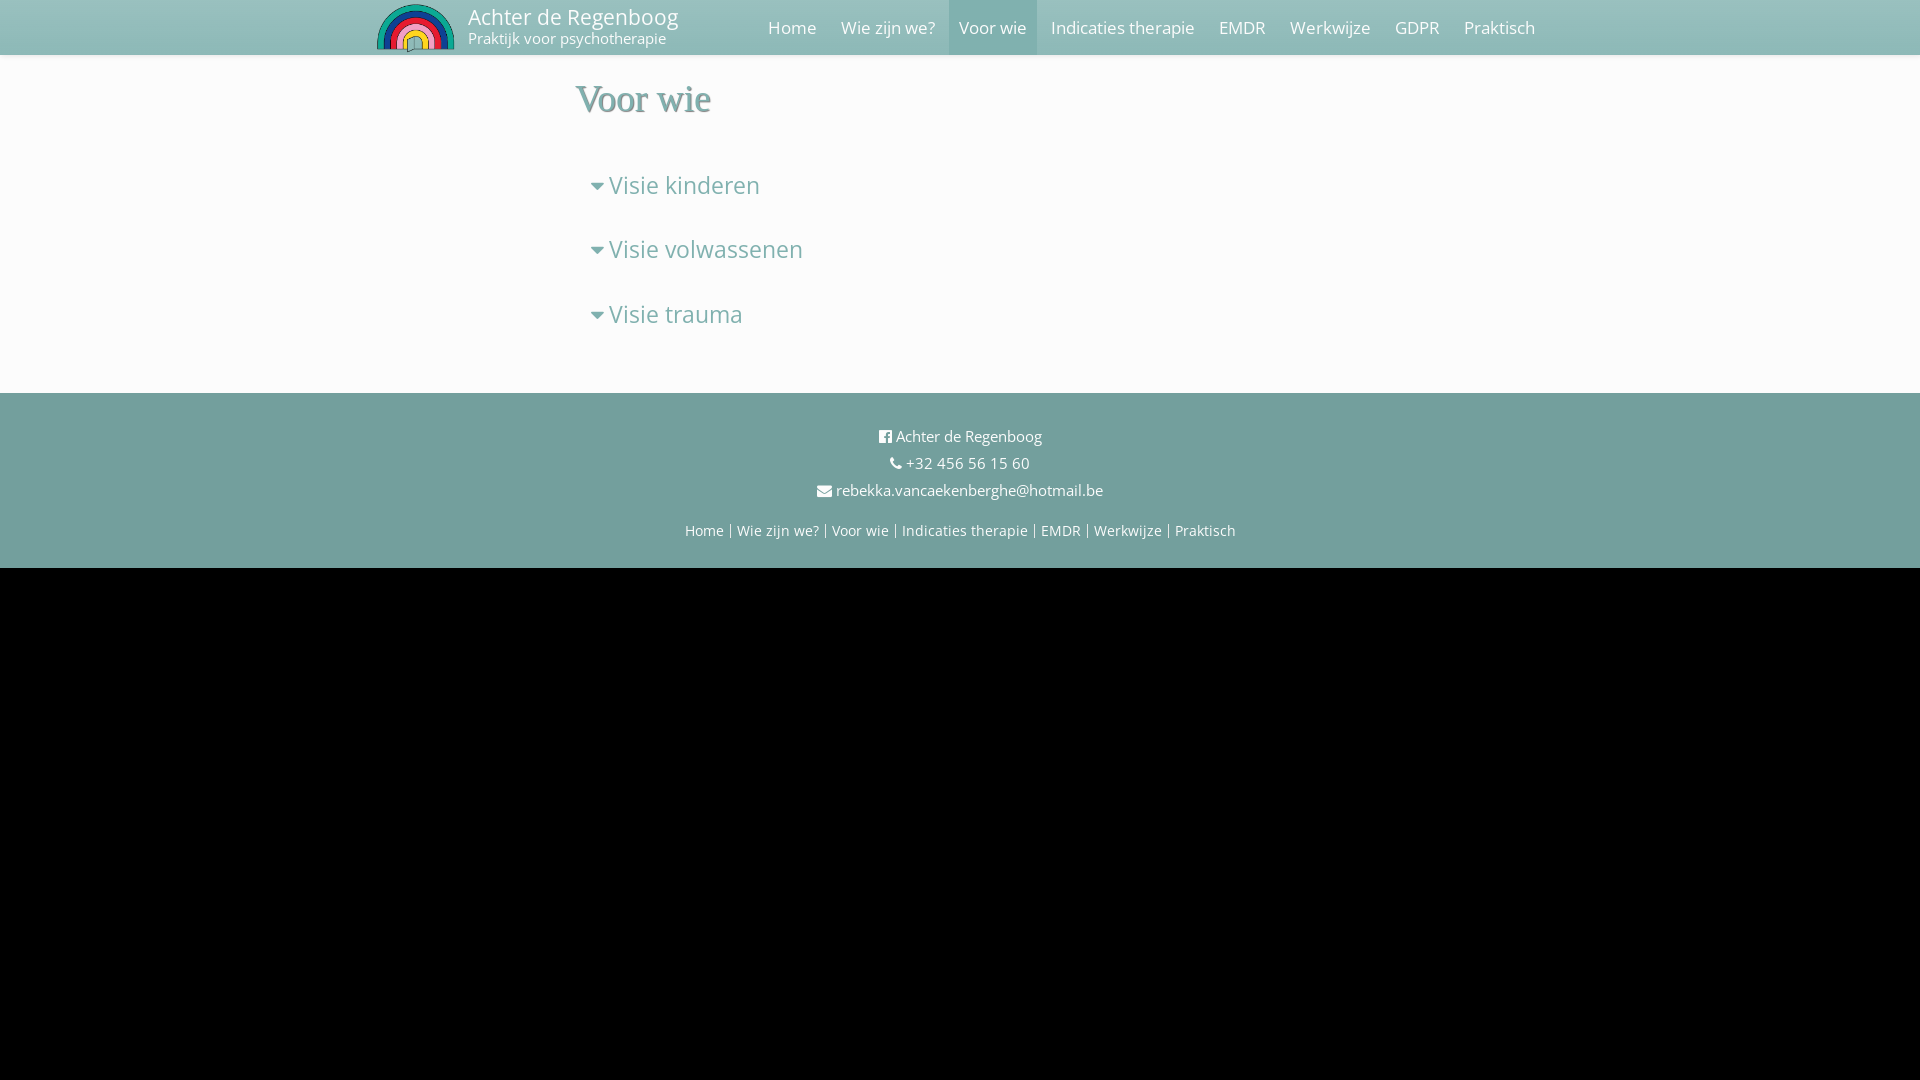  What do you see at coordinates (573, 28) in the screenshot?
I see `Achter de Regenboog
Praktijk voor psychotherapie` at bounding box center [573, 28].